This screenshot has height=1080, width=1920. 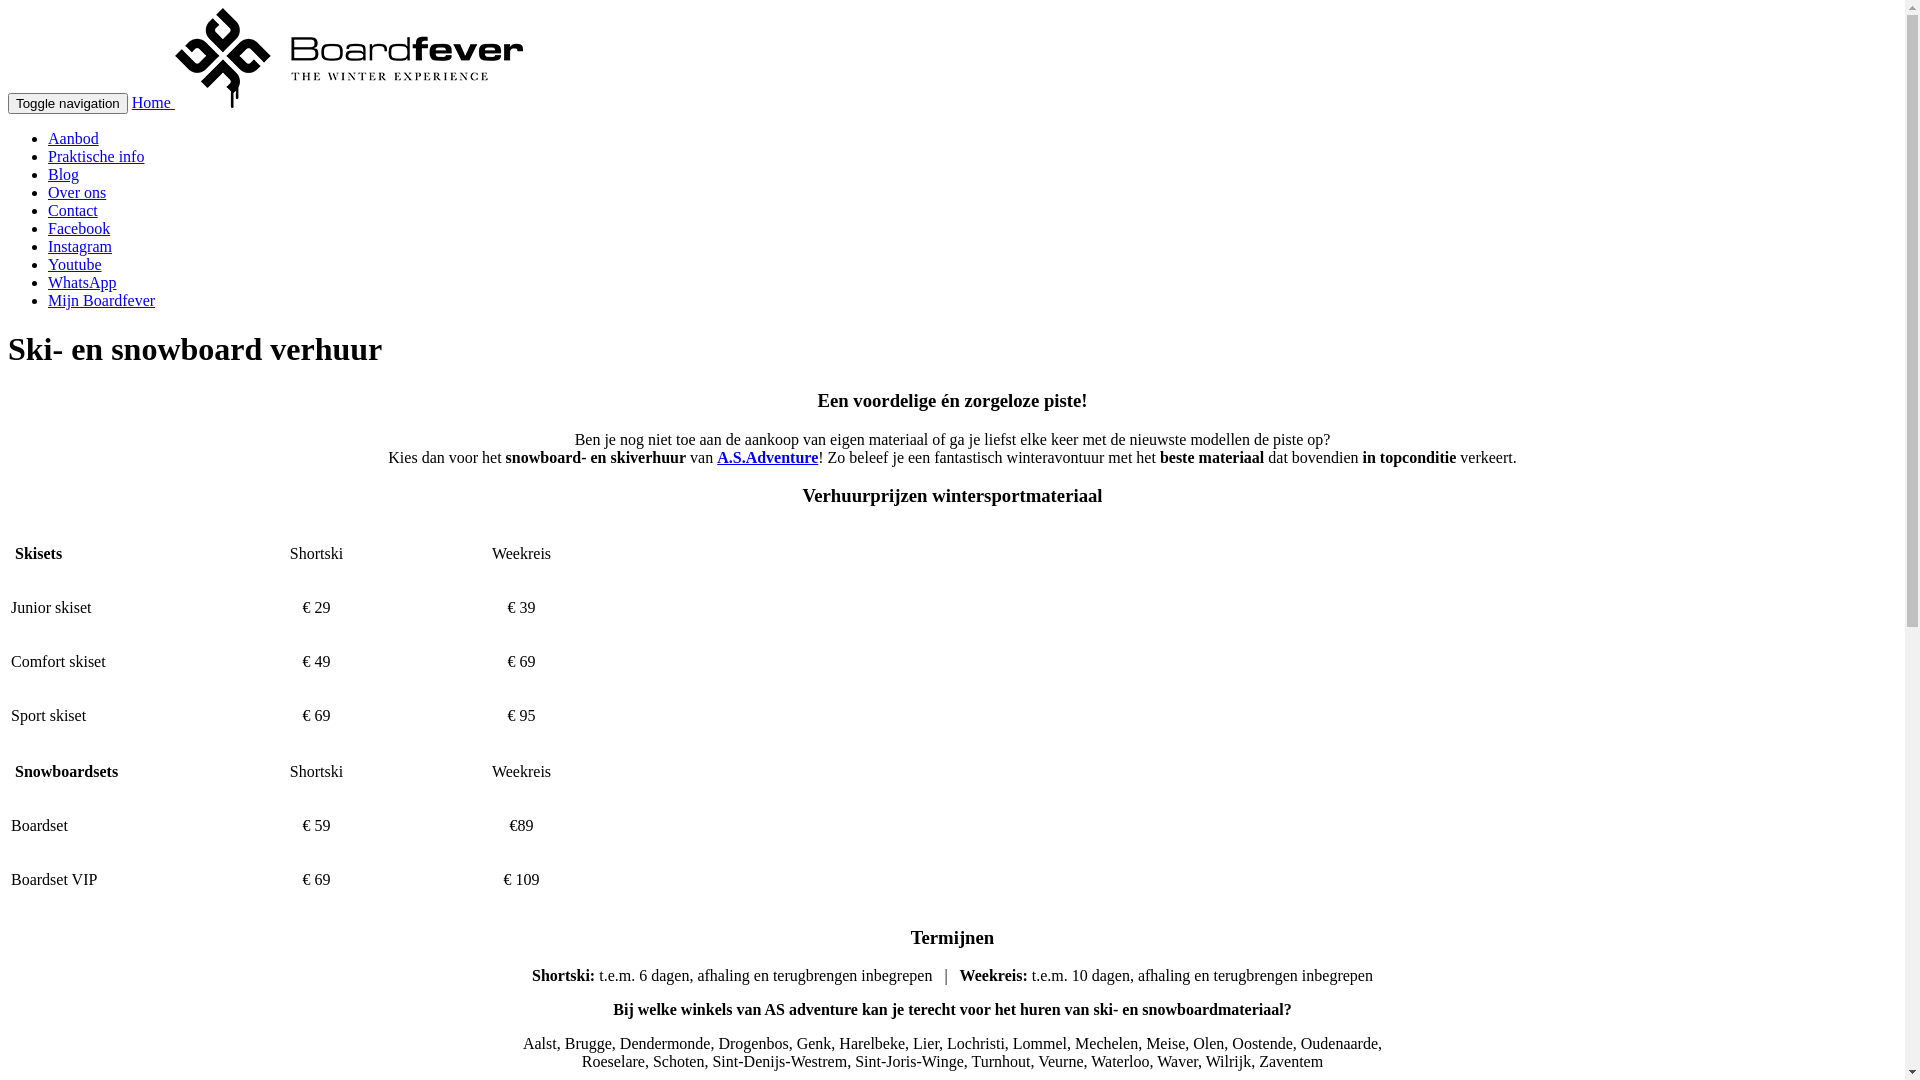 I want to click on Contact, so click(x=73, y=210).